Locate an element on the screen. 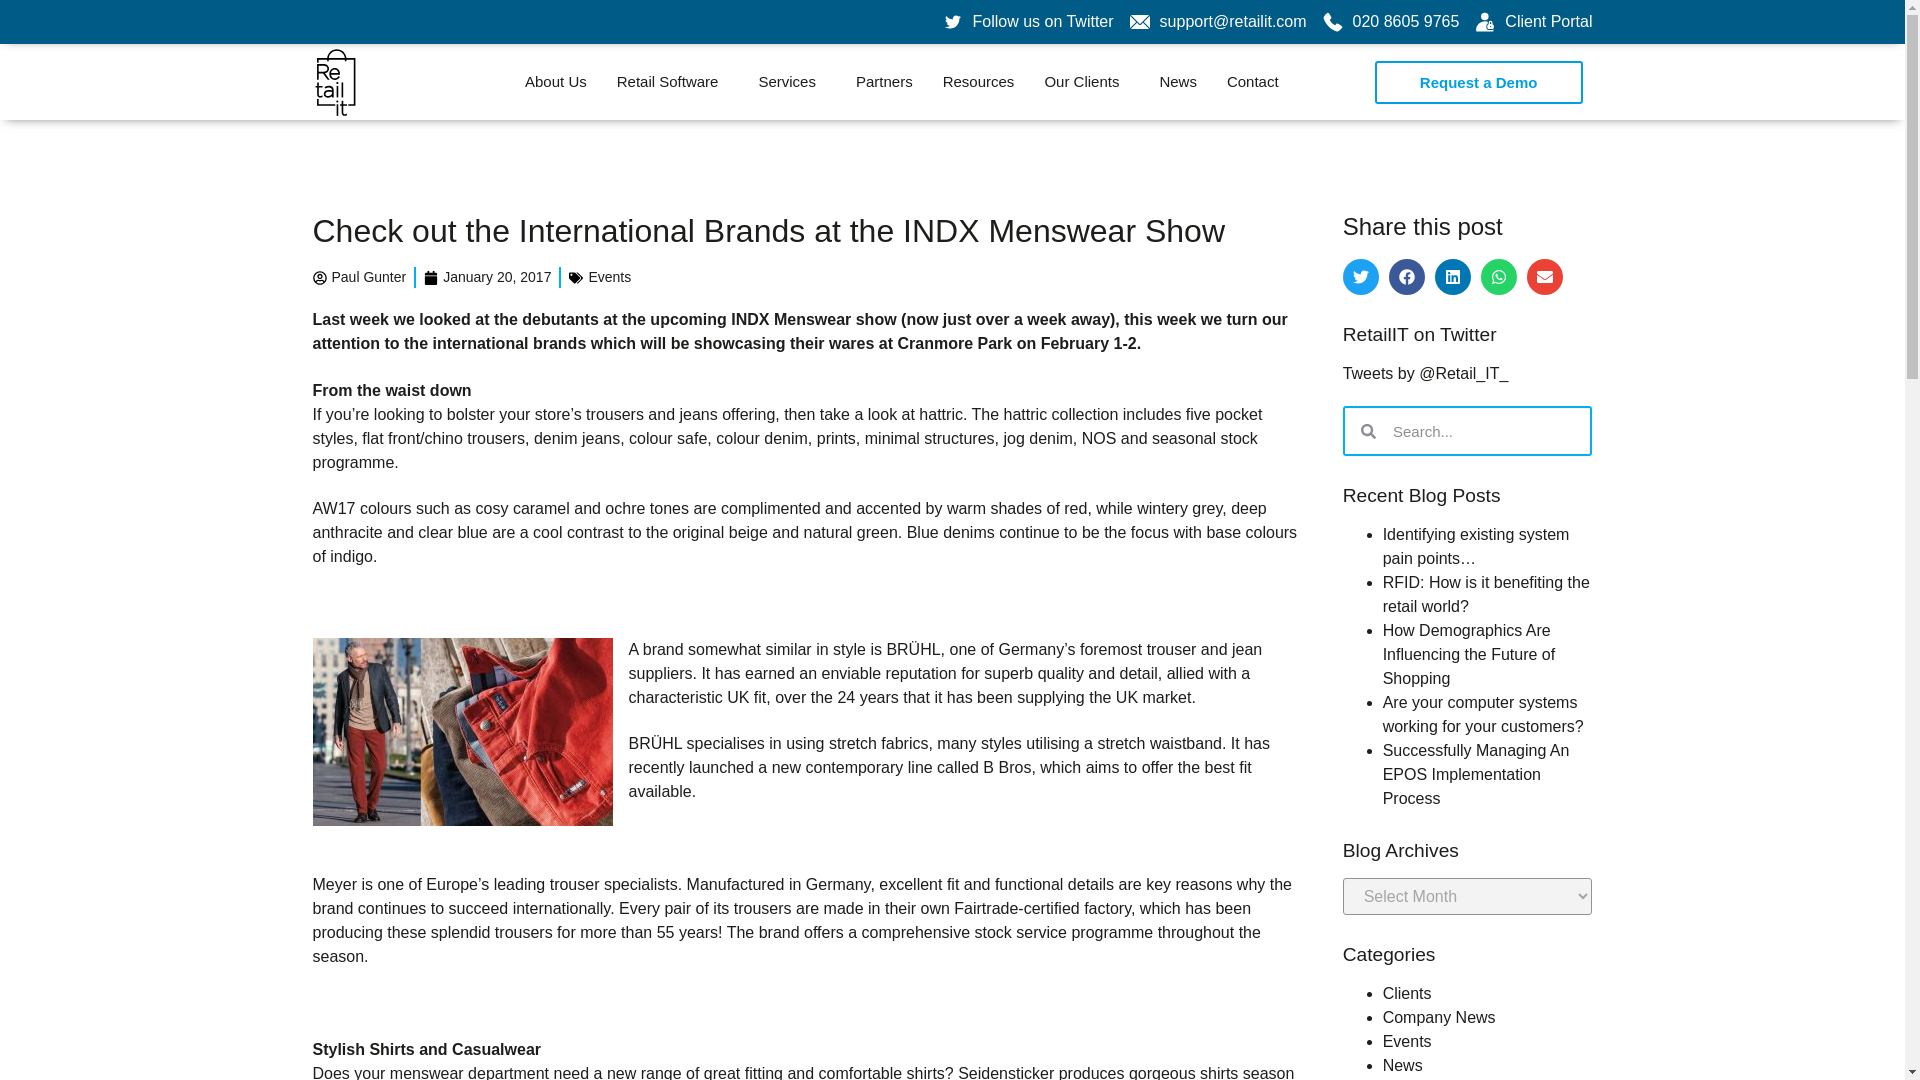  Partners is located at coordinates (884, 82).